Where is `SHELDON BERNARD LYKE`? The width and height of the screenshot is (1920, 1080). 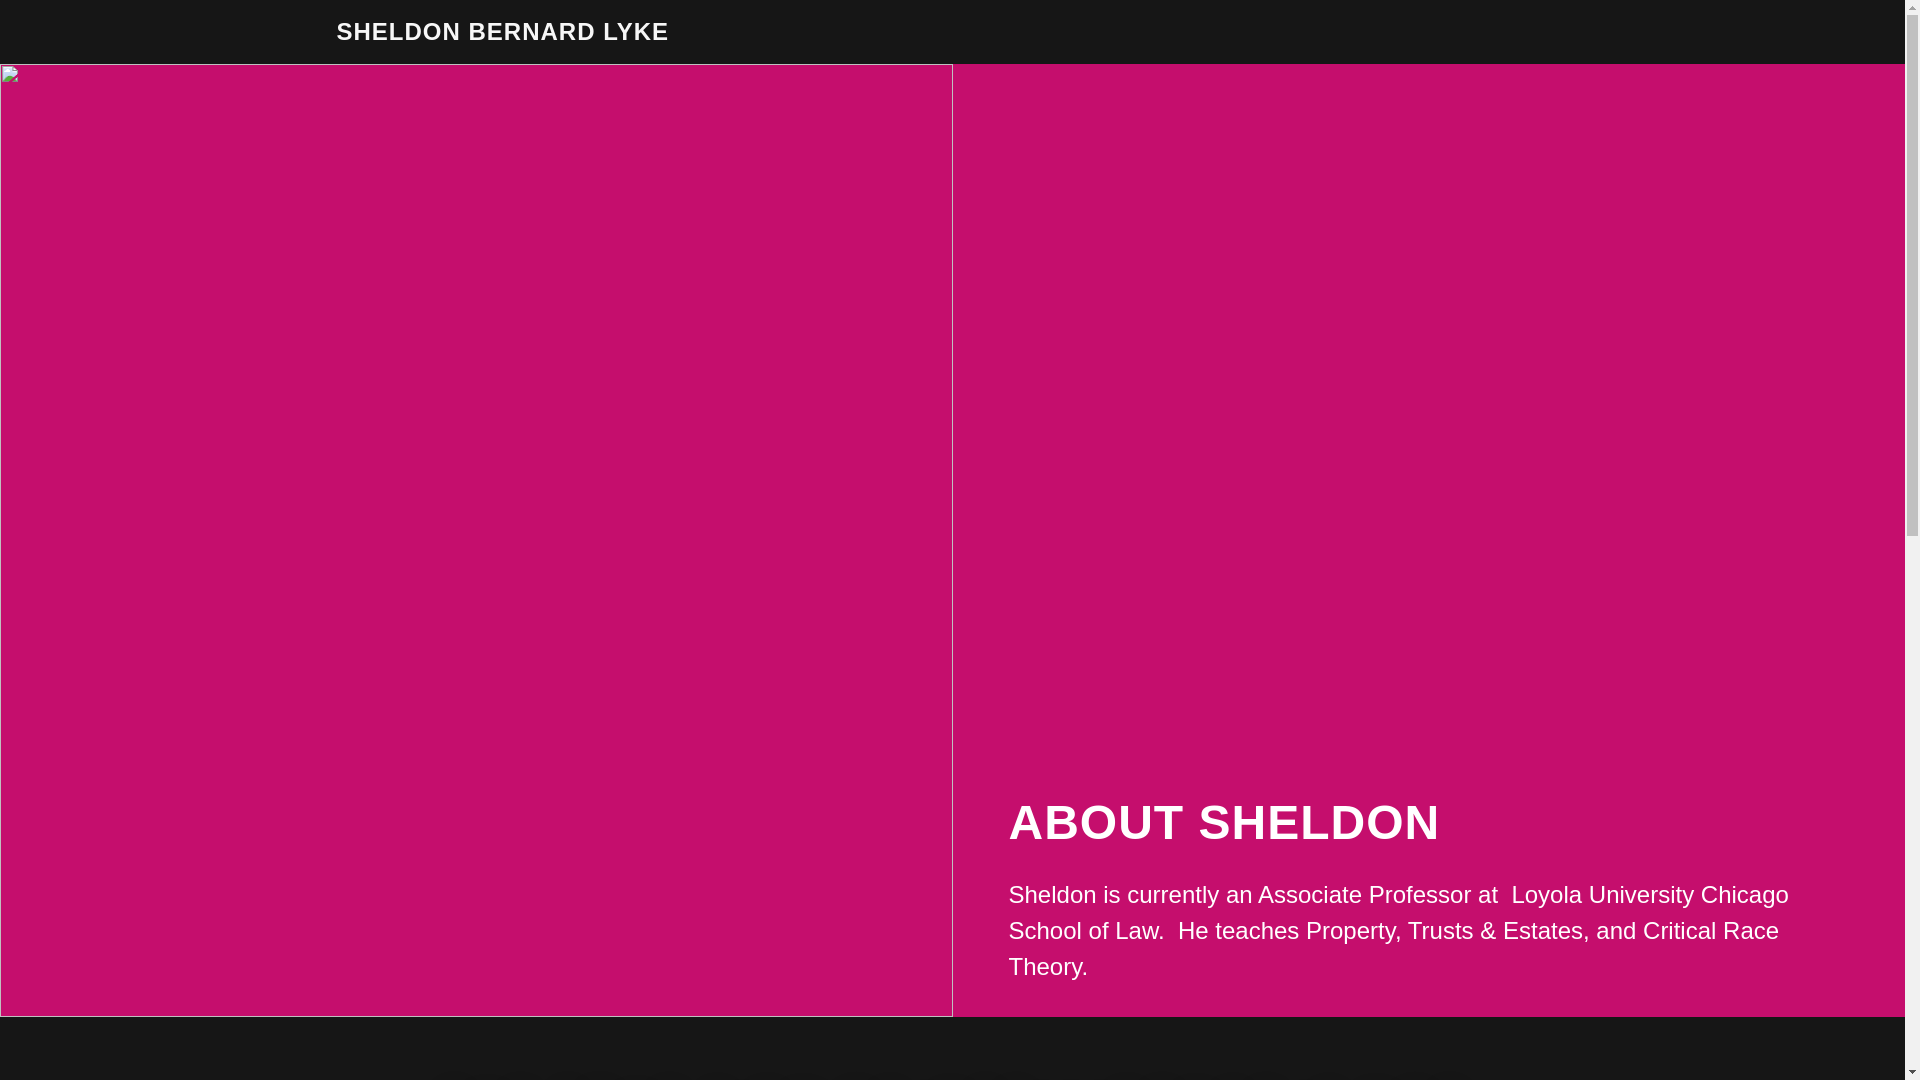 SHELDON BERNARD LYKE is located at coordinates (502, 34).